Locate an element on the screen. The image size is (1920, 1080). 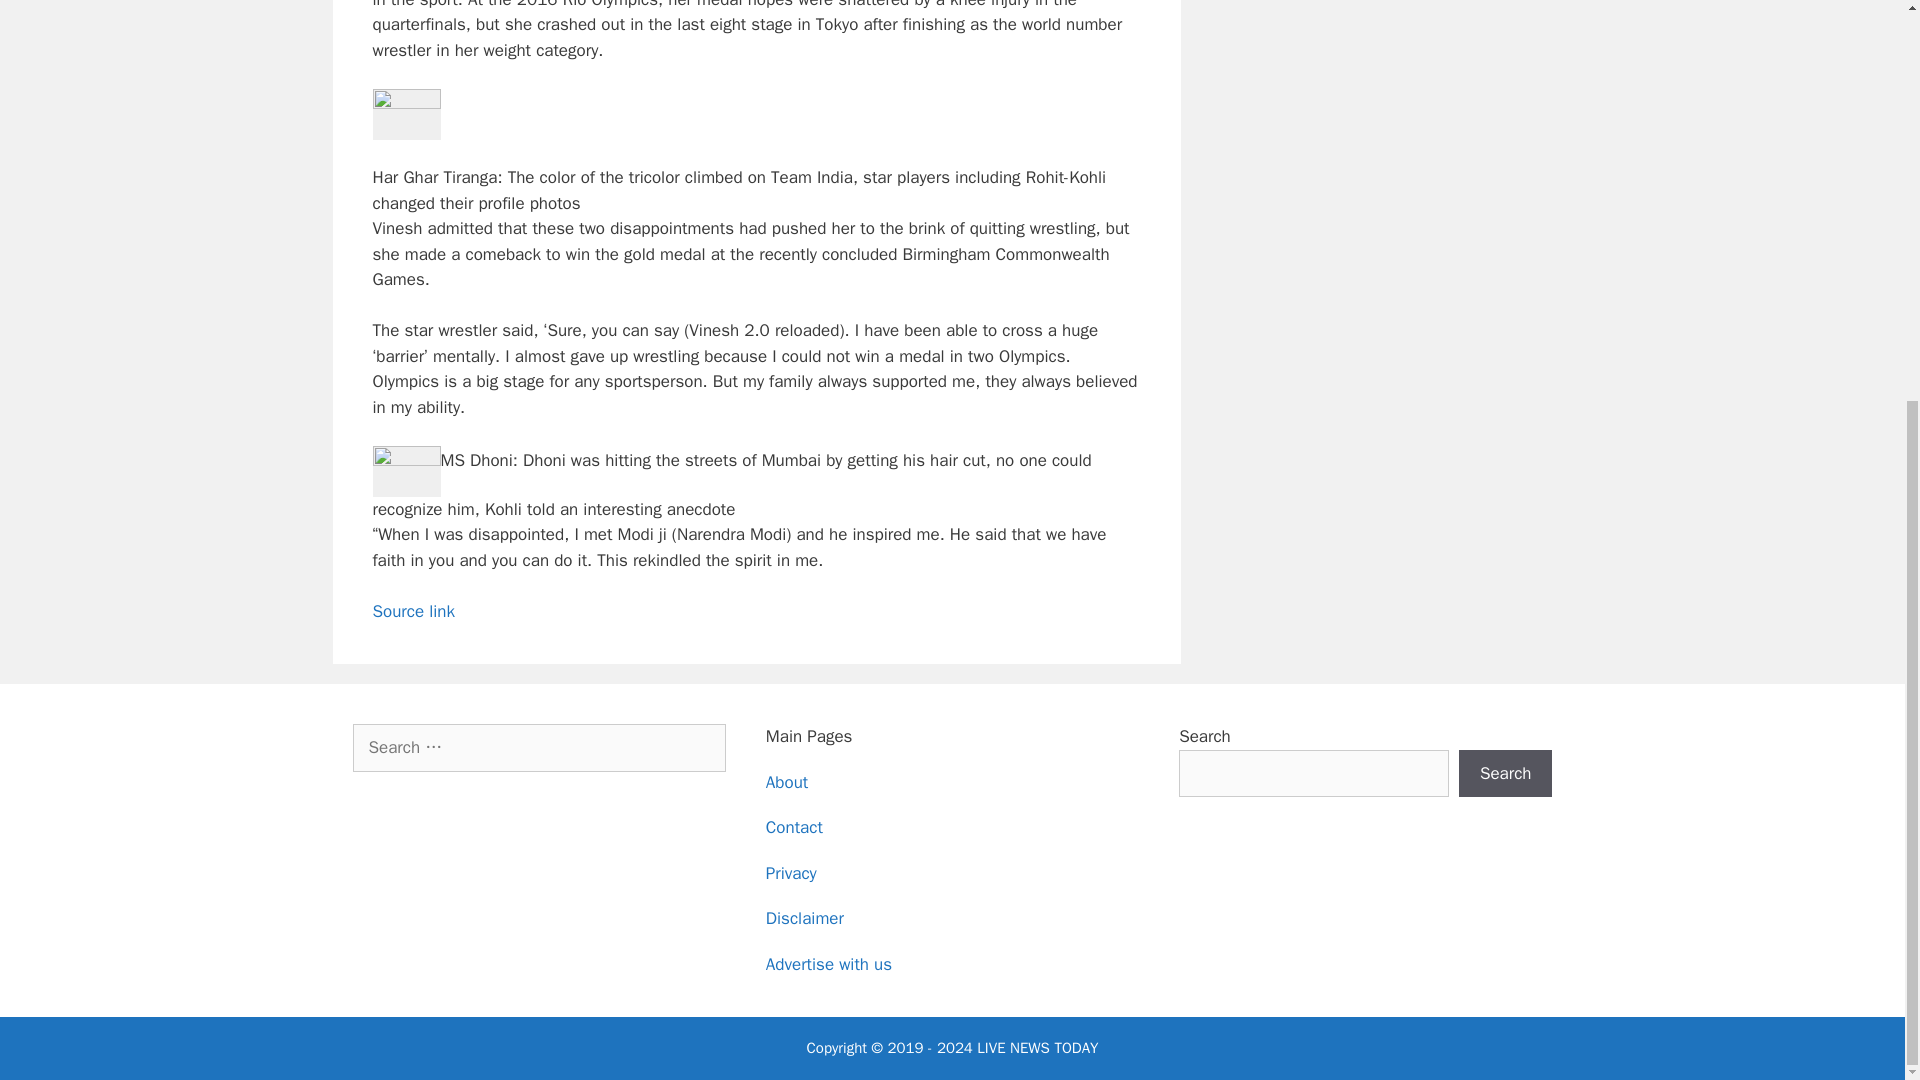
Disclaimer is located at coordinates (805, 918).